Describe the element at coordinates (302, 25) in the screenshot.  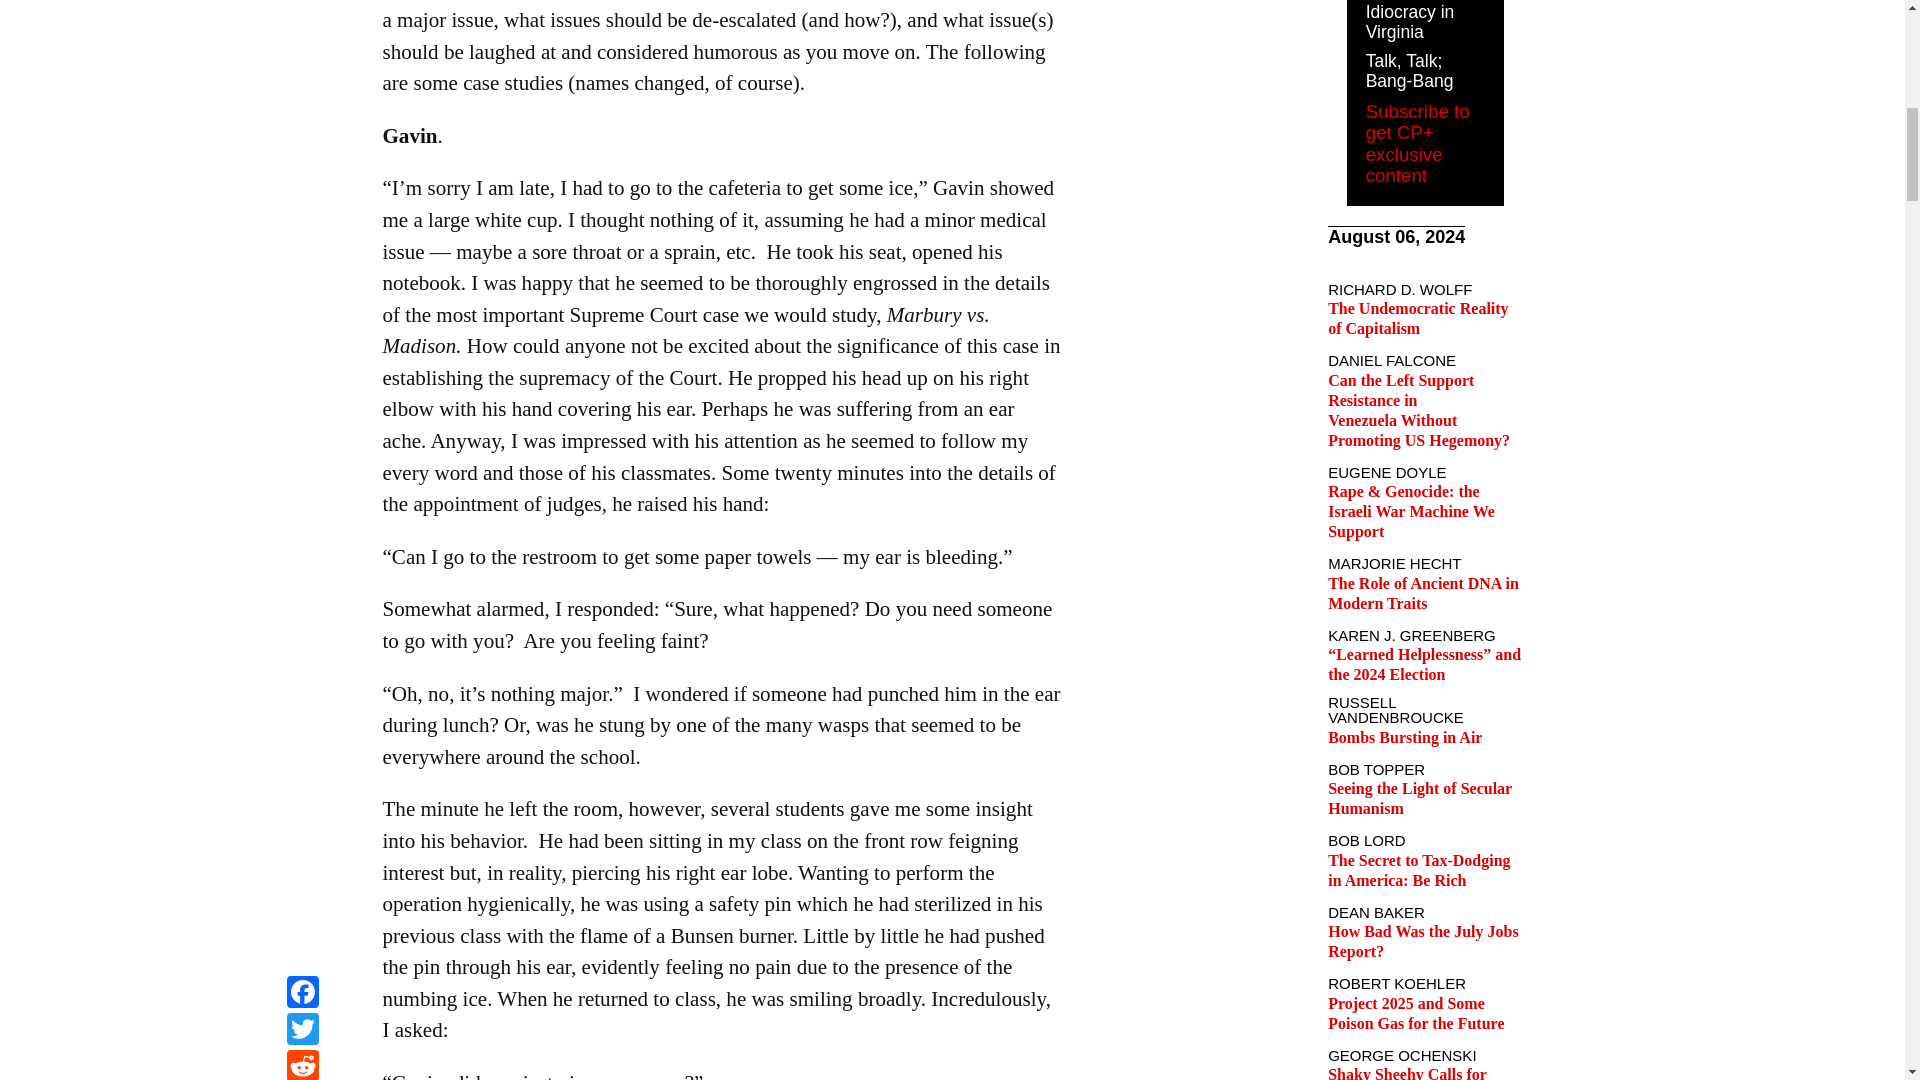
I see `Email` at that location.